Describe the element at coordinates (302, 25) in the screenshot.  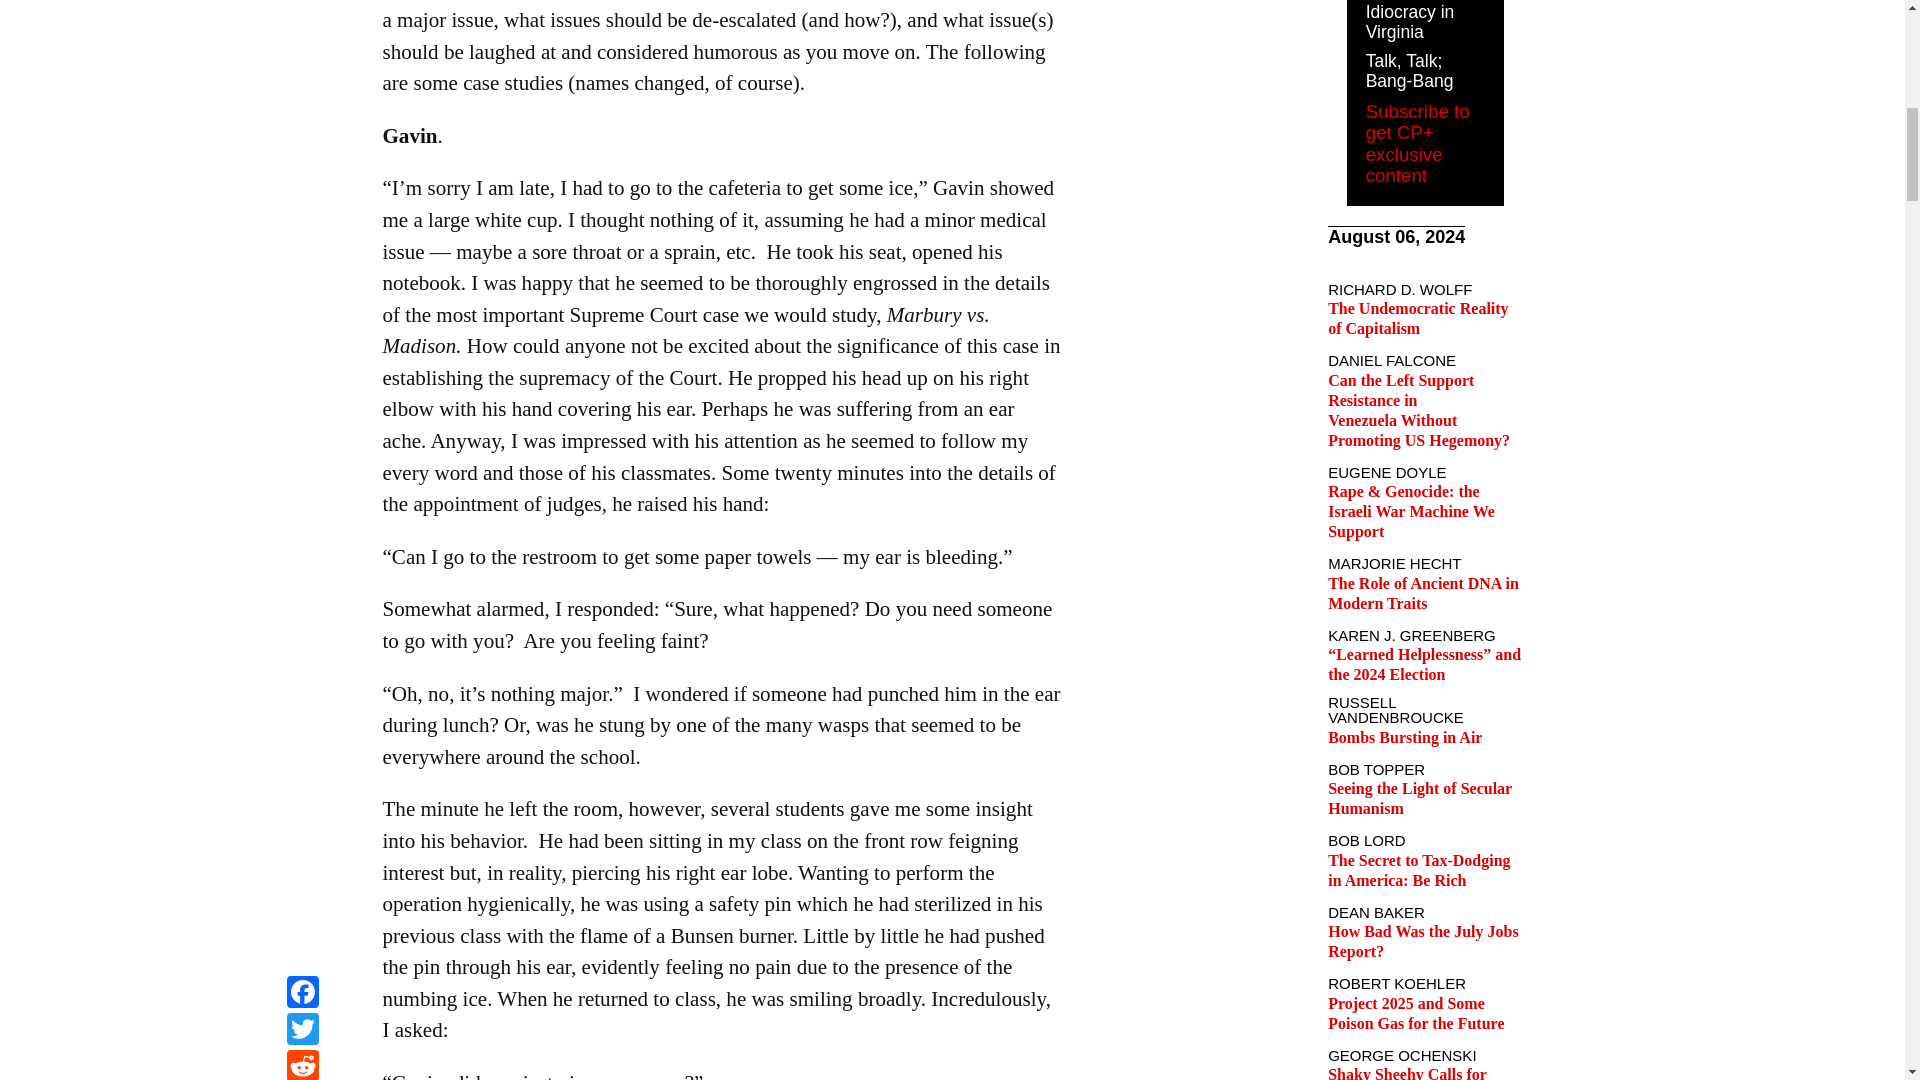
I see `Email` at that location.